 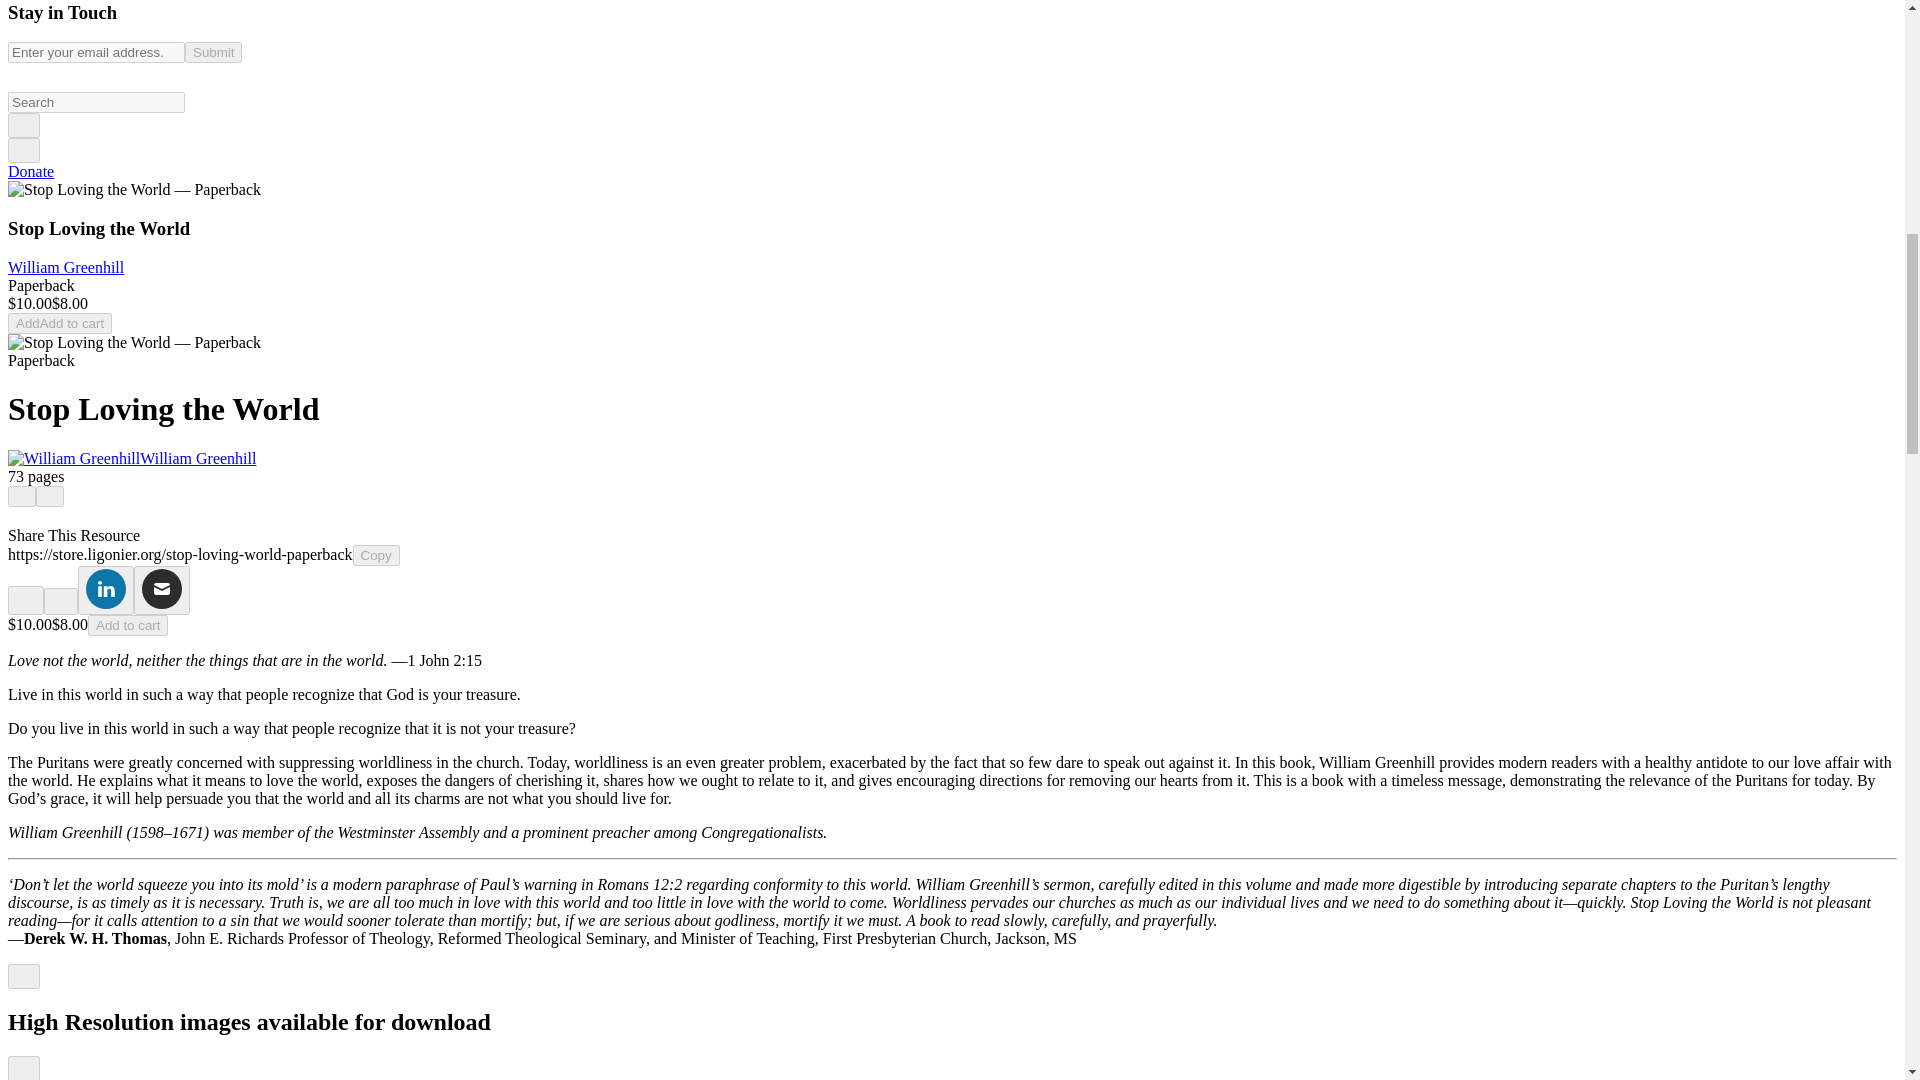 What do you see at coordinates (162, 590) in the screenshot?
I see `Email` at bounding box center [162, 590].